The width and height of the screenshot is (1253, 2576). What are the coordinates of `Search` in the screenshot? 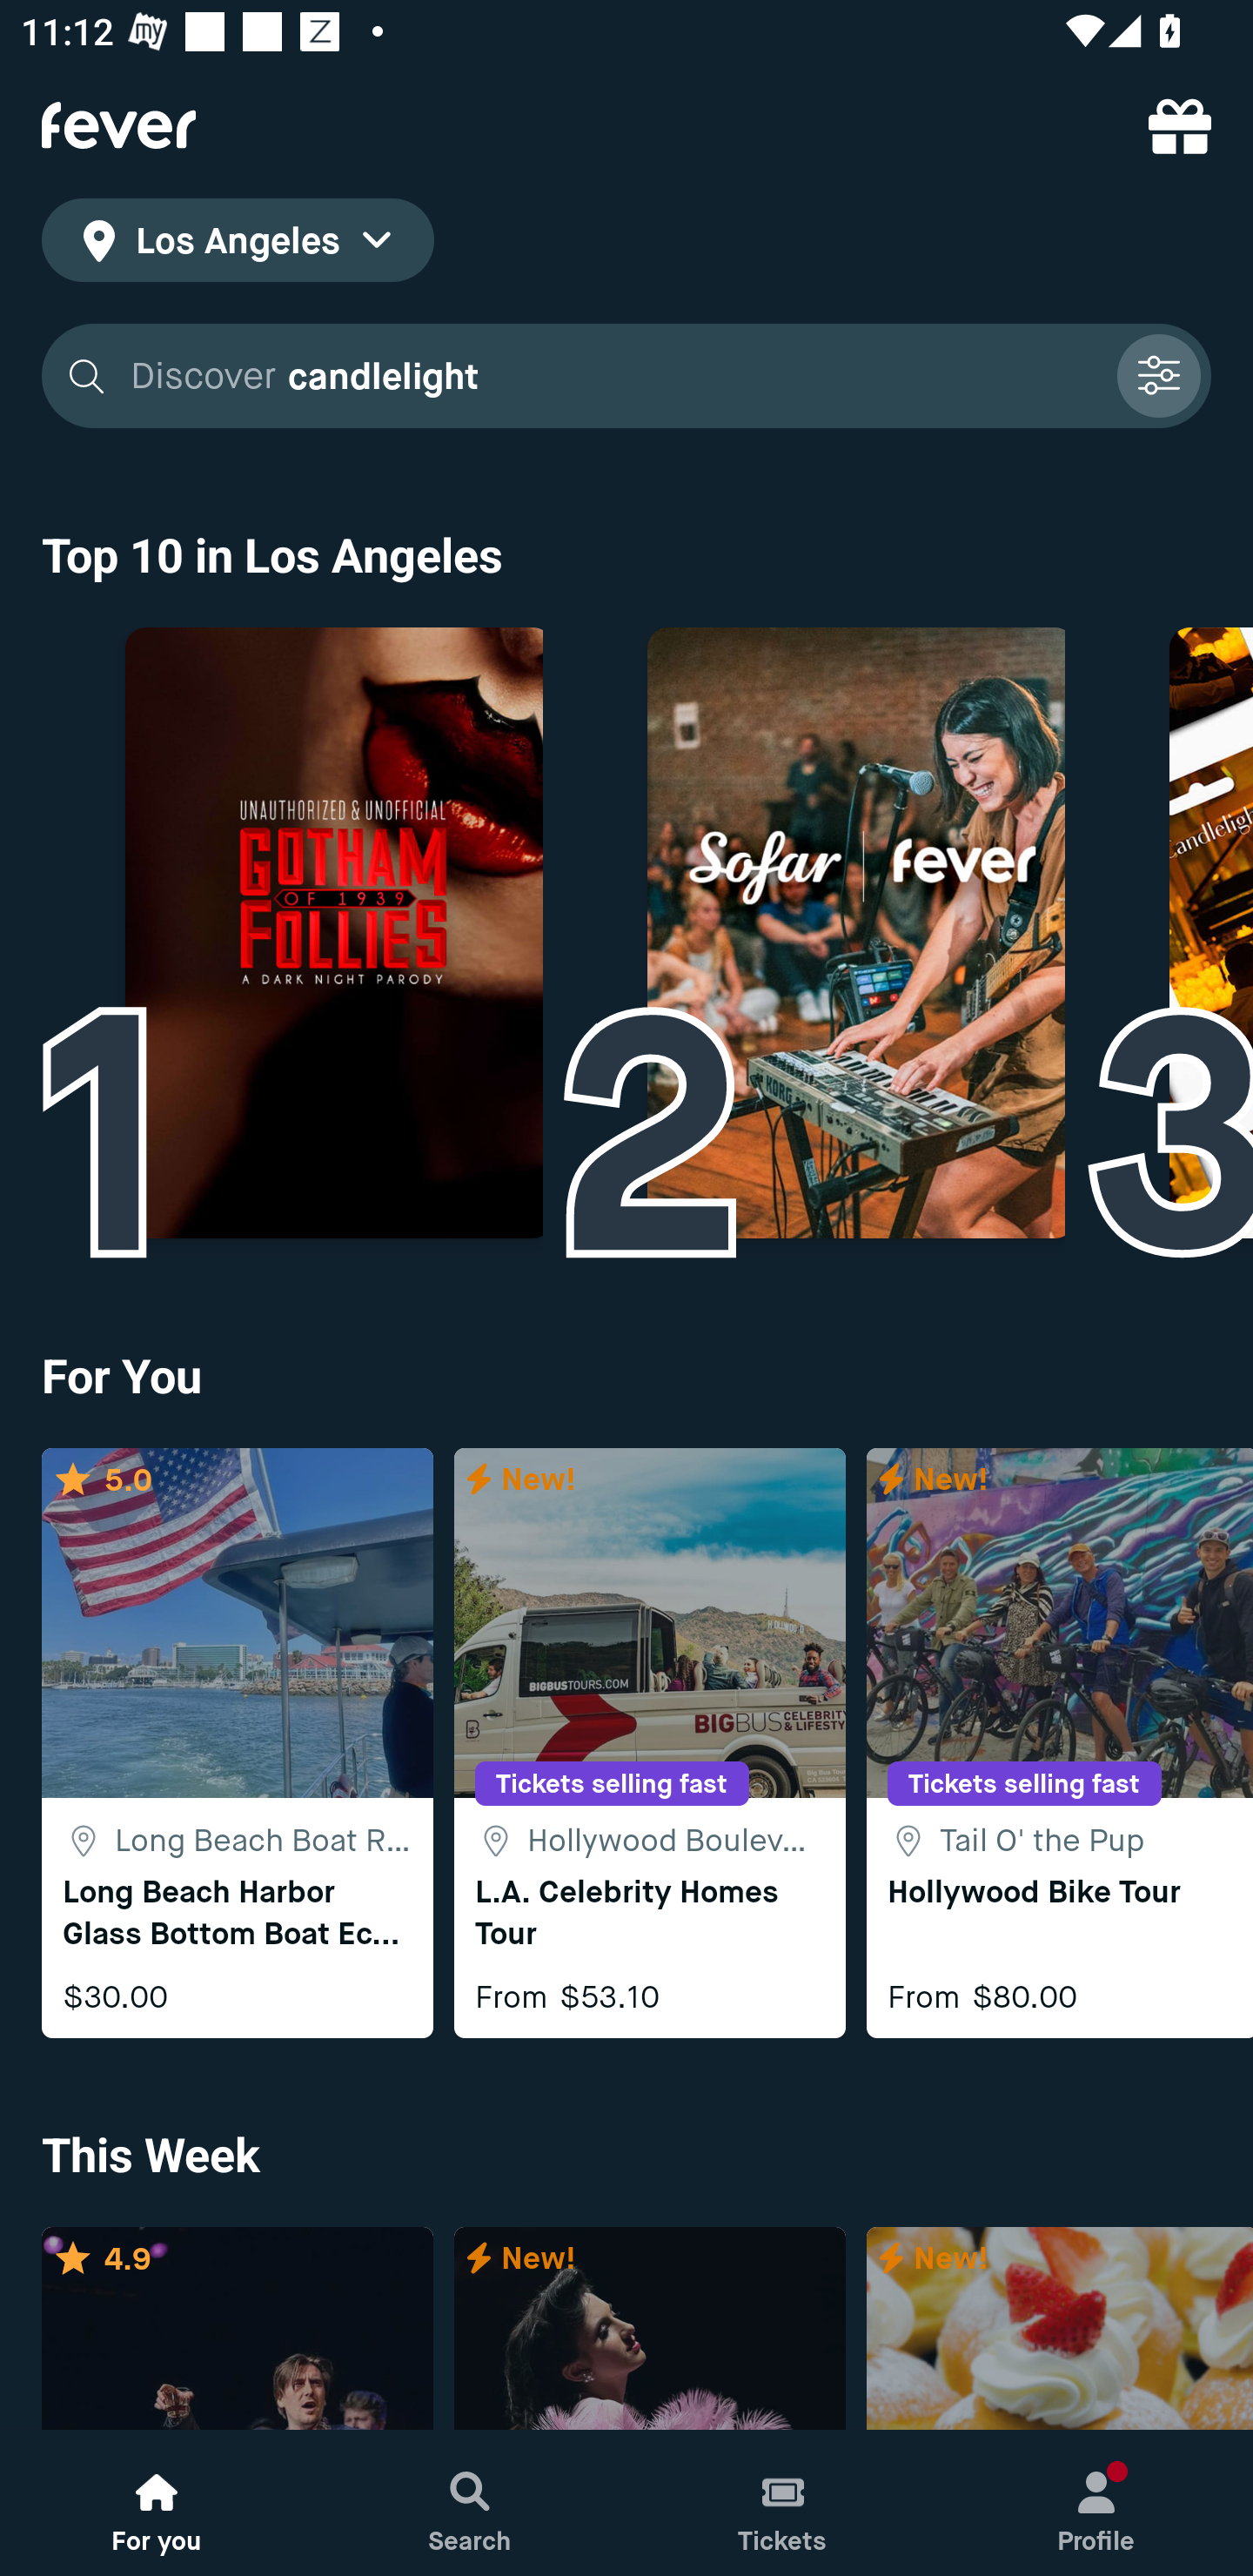 It's located at (470, 2503).